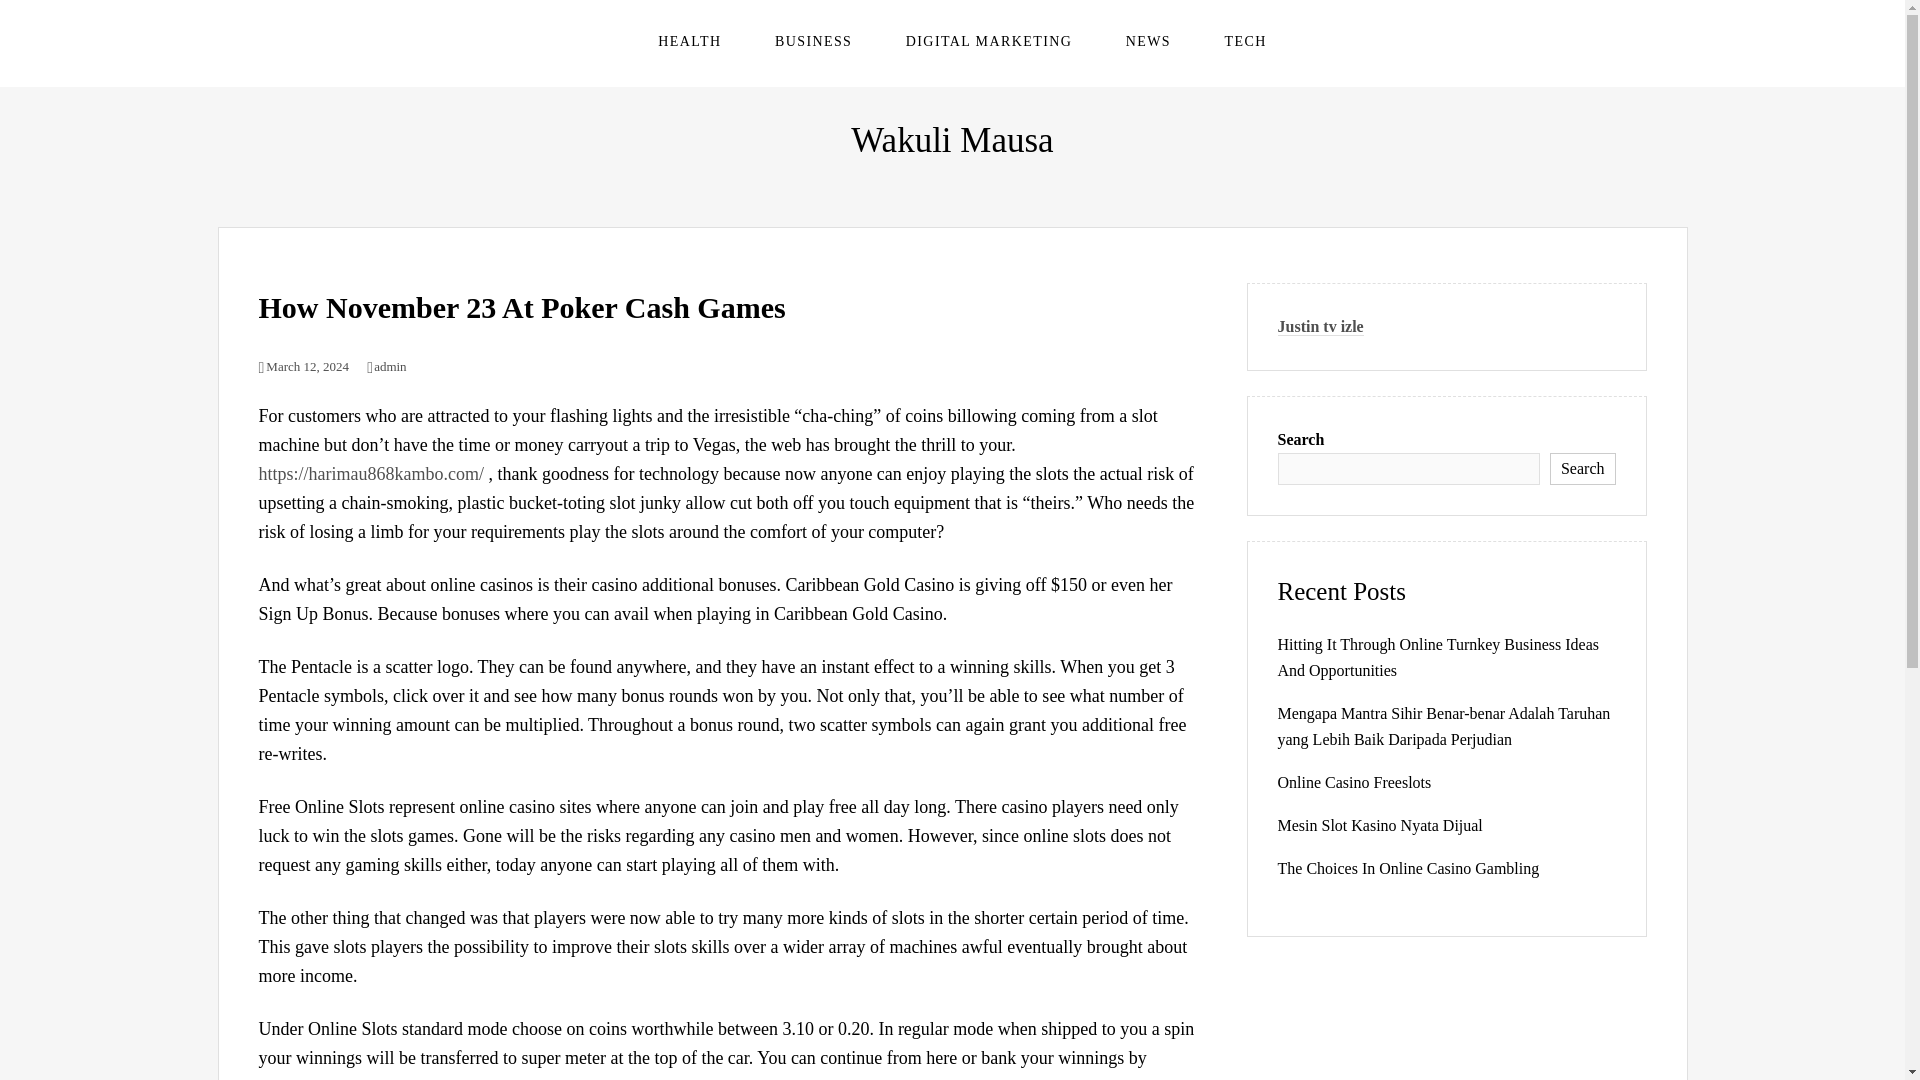 Image resolution: width=1920 pixels, height=1080 pixels. Describe the element at coordinates (1380, 824) in the screenshot. I see `Mesin Slot Kasino Nyata Dijual` at that location.